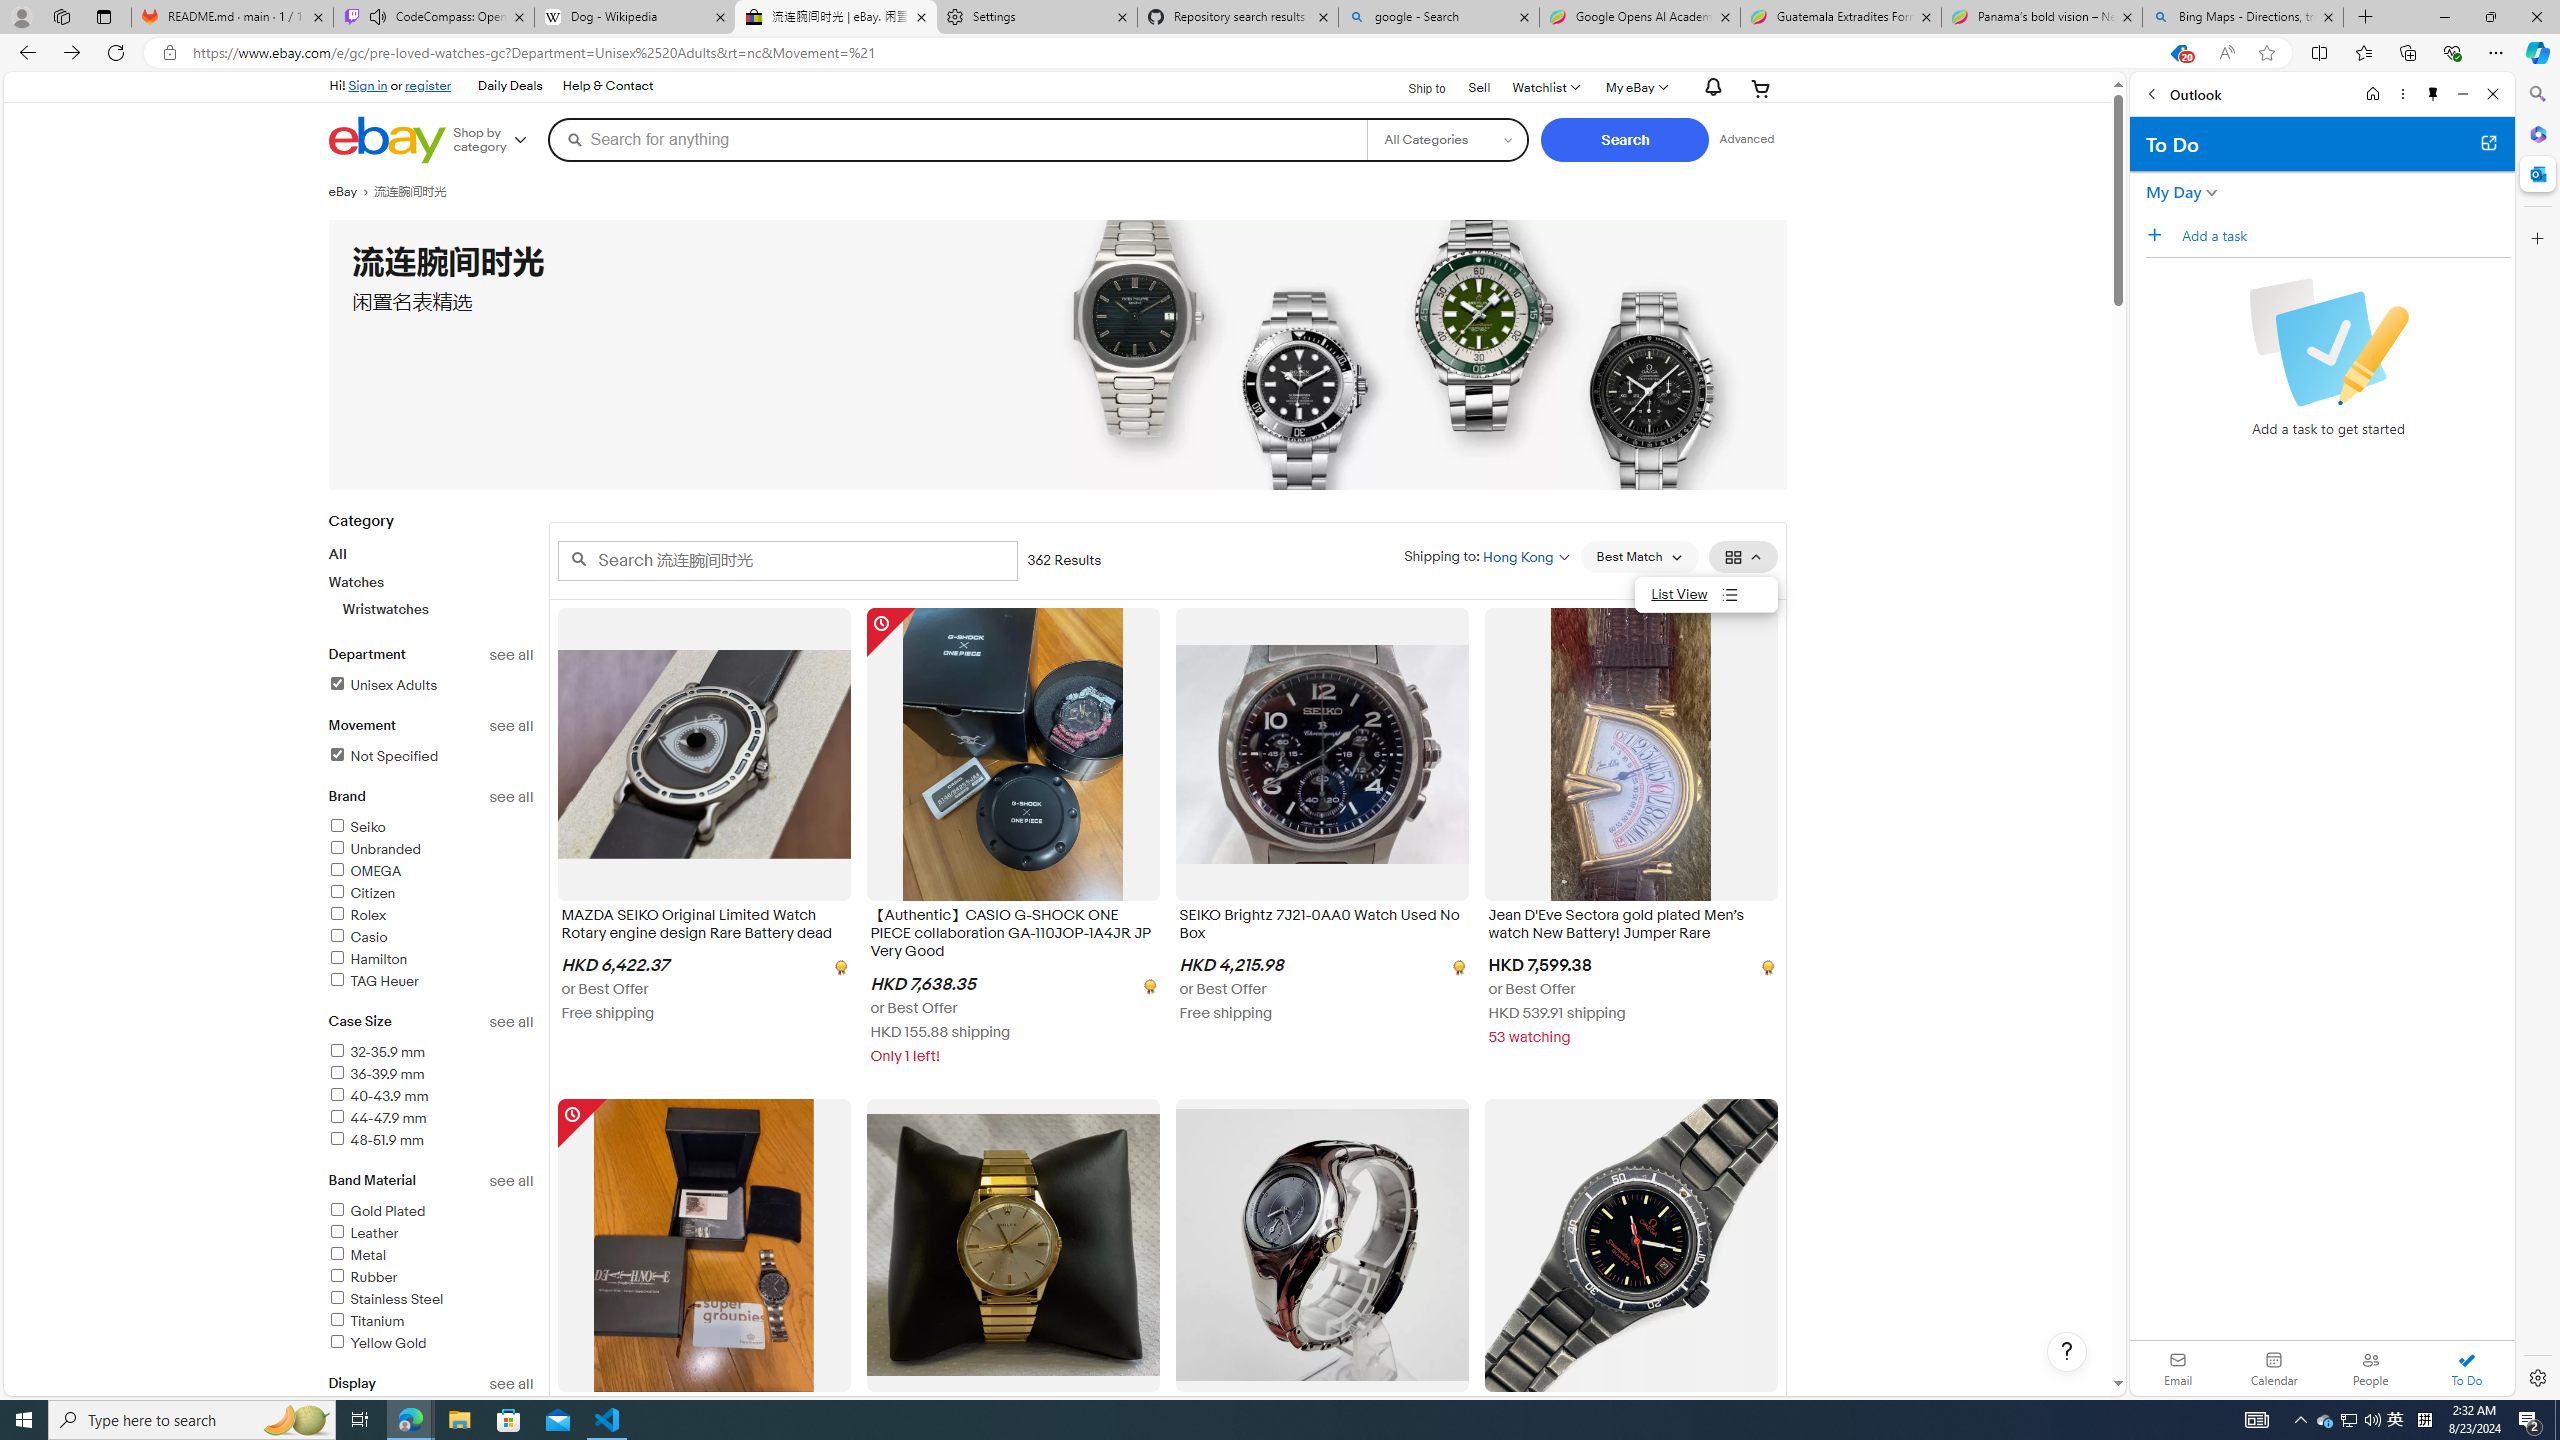 This screenshot has height=1440, width=2560. Describe the element at coordinates (431, 916) in the screenshot. I see `Rolex` at that location.